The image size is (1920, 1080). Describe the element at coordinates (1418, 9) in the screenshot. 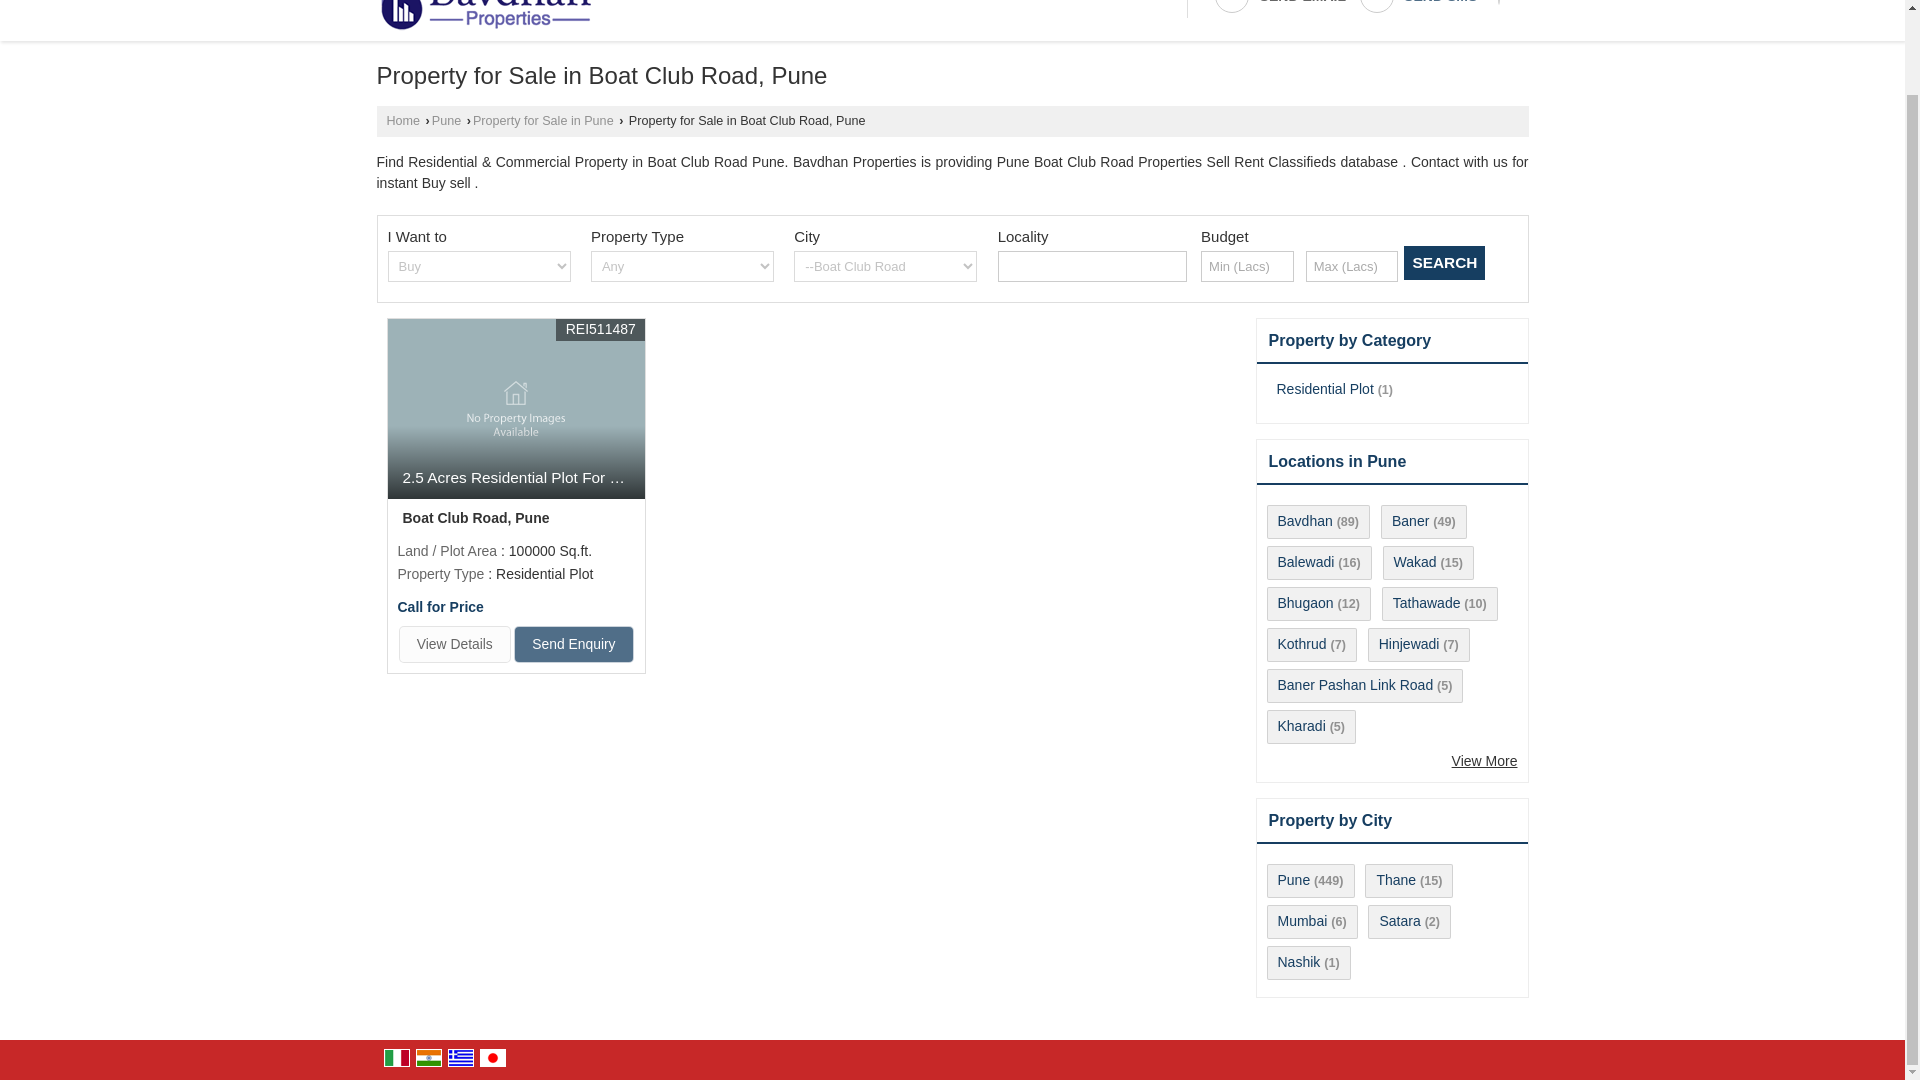

I see `SEND SMS` at that location.